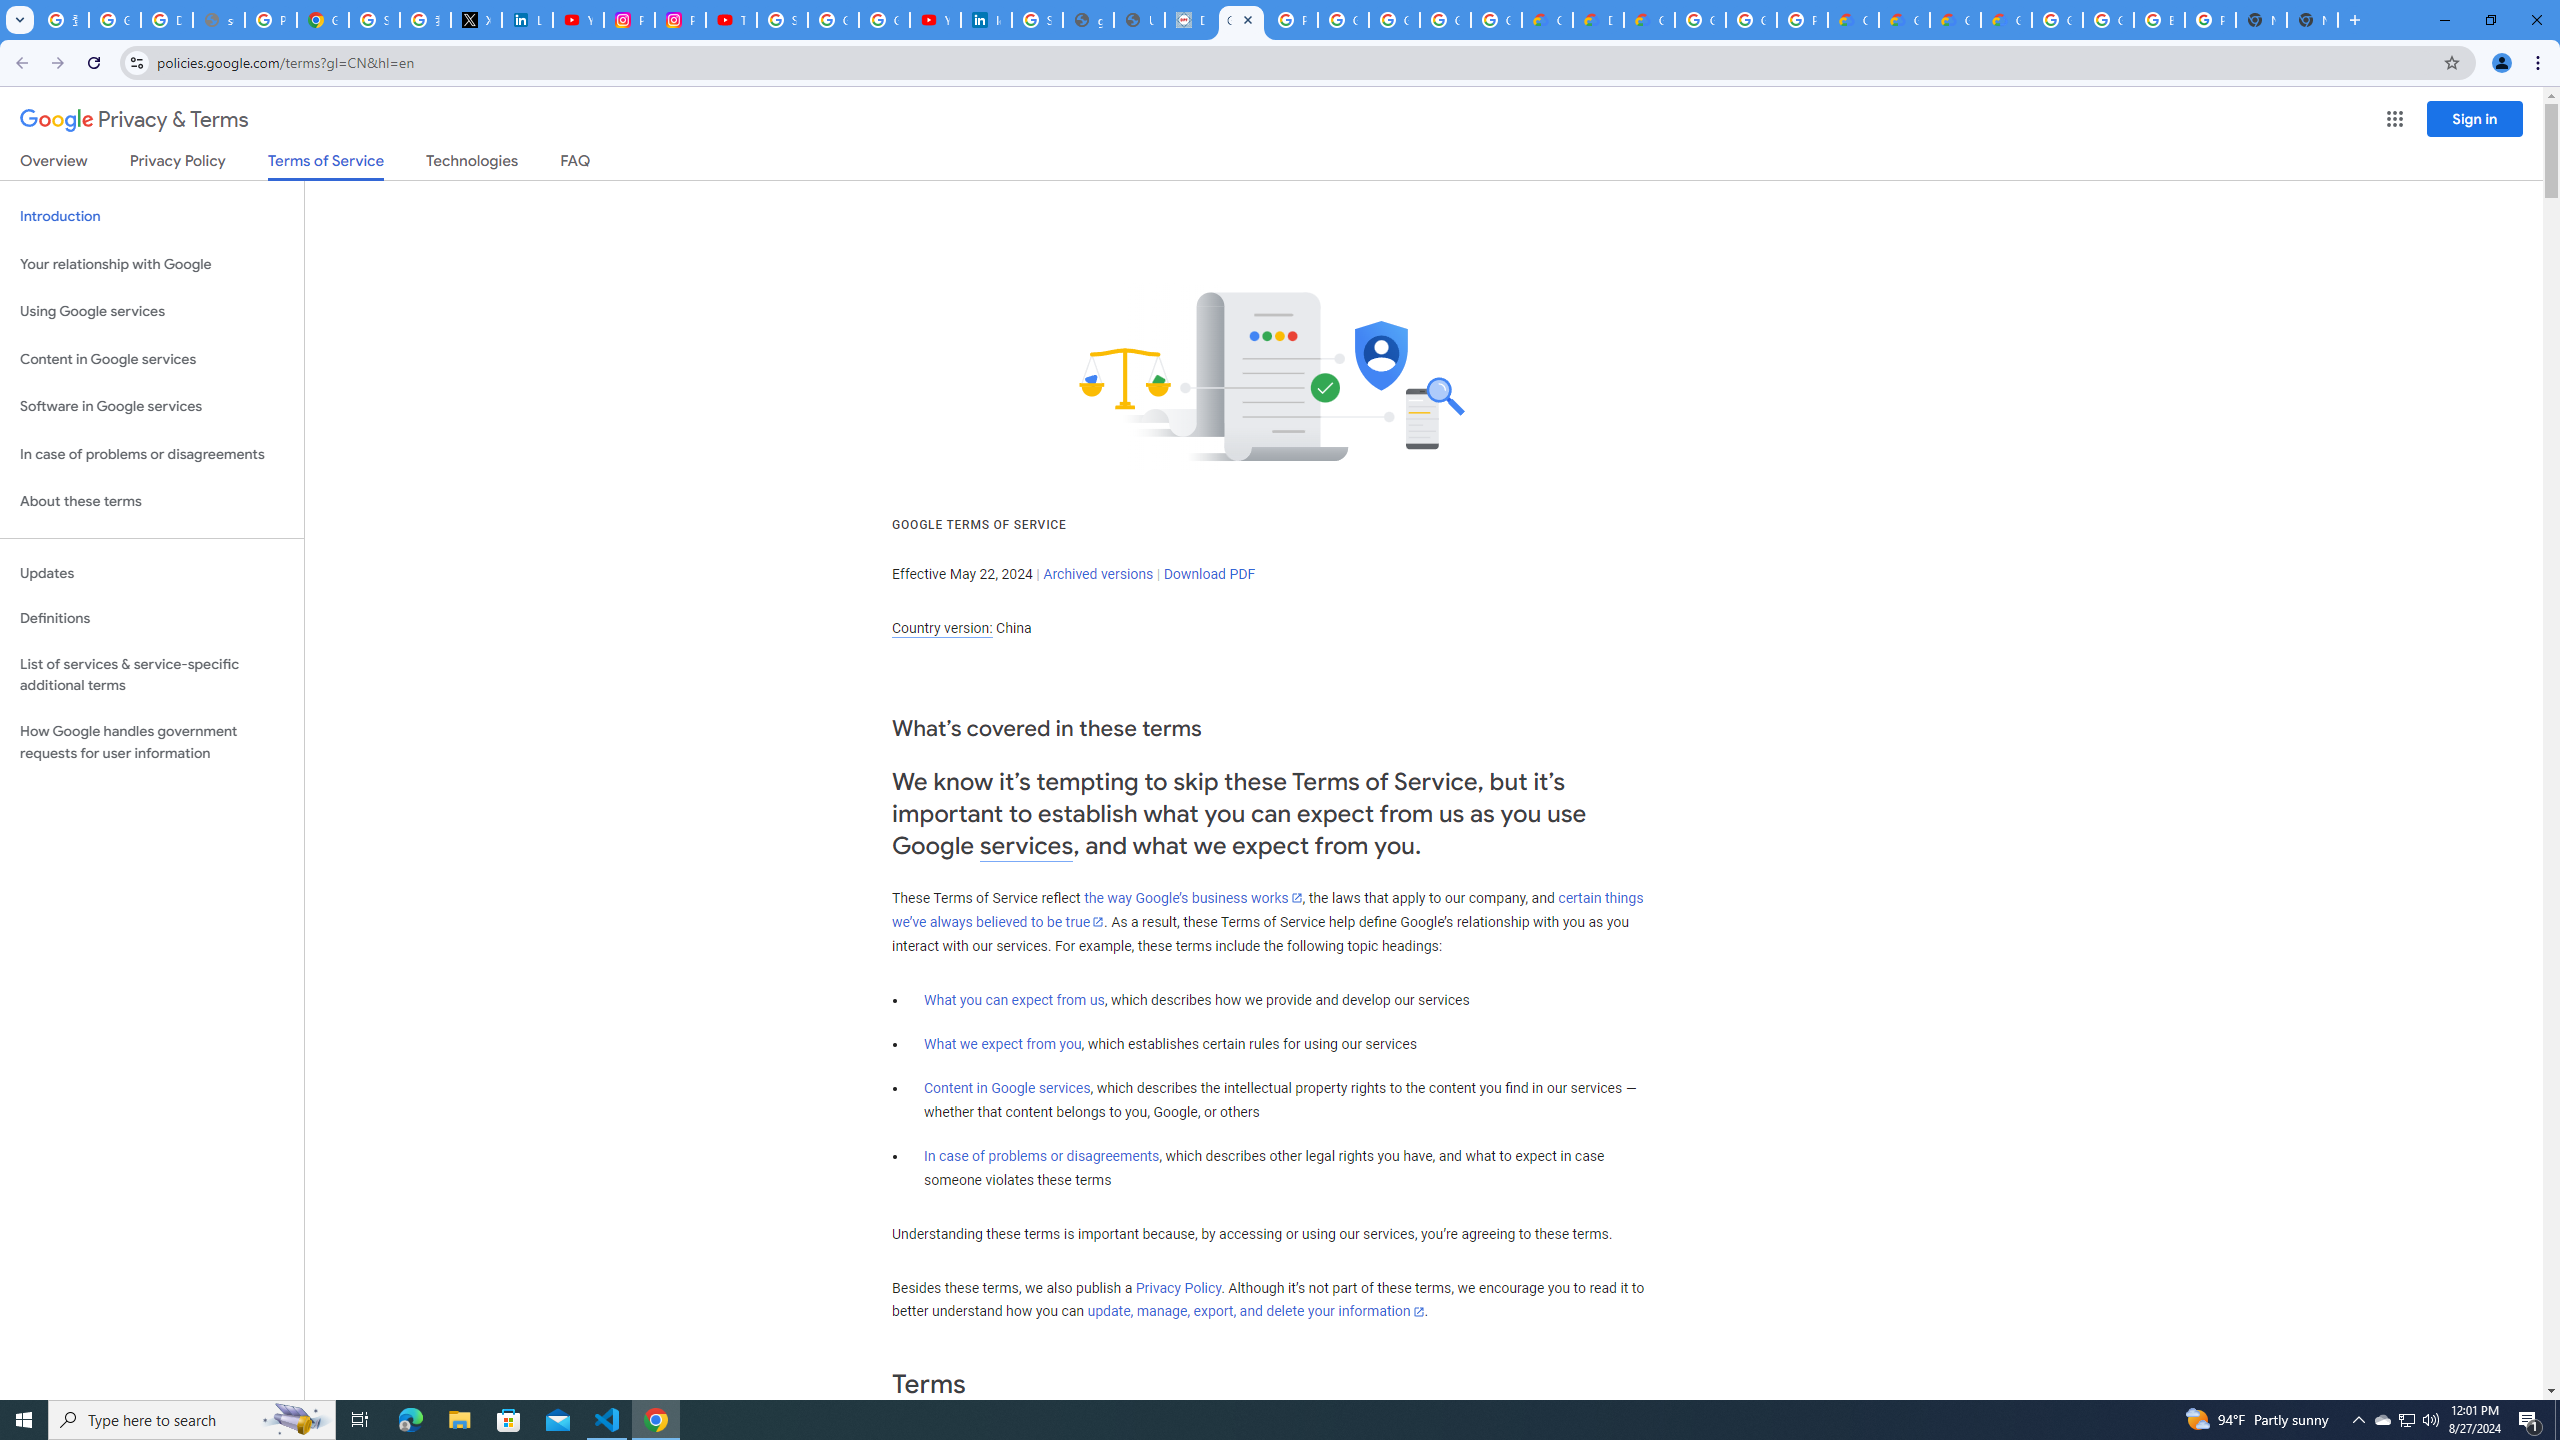 Image resolution: width=2560 pixels, height=1440 pixels. What do you see at coordinates (152, 312) in the screenshot?
I see `Using Google services` at bounding box center [152, 312].